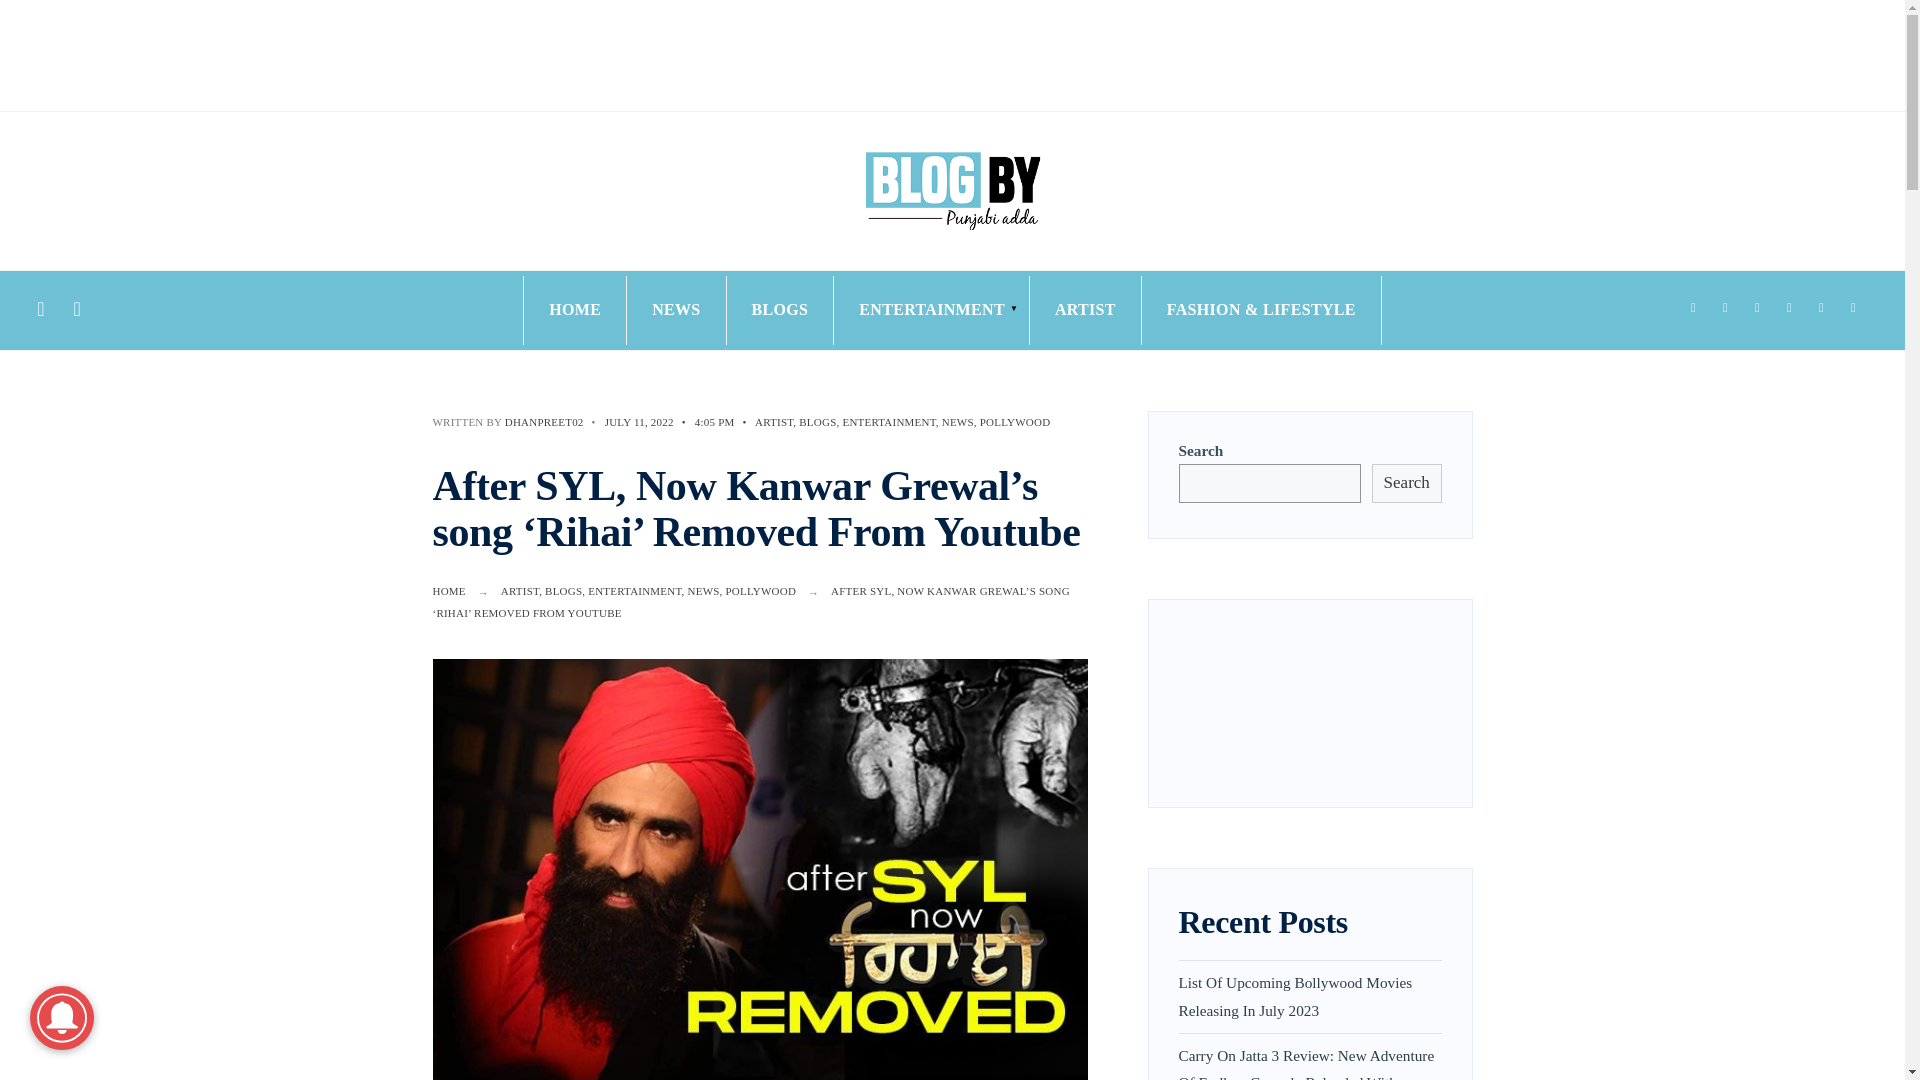  What do you see at coordinates (958, 421) in the screenshot?
I see `NEWS` at bounding box center [958, 421].